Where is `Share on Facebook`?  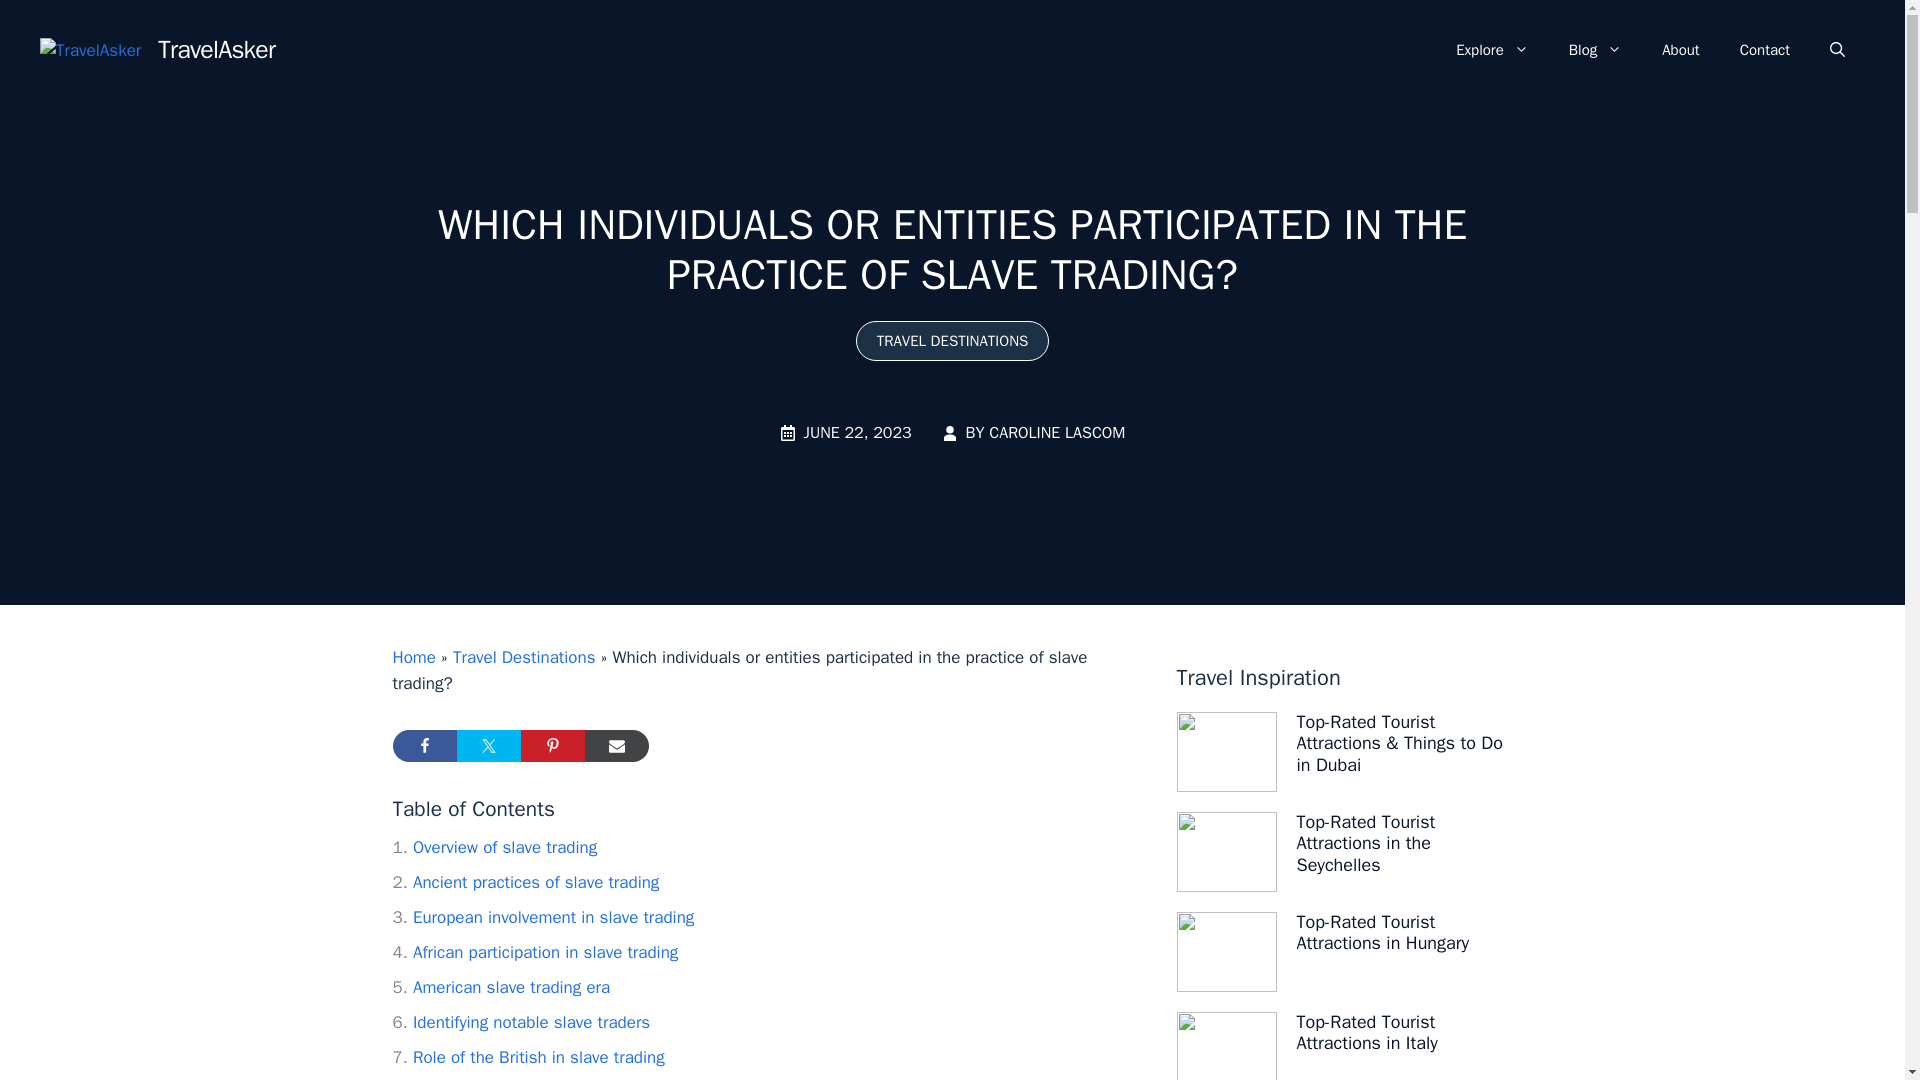
Share on Facebook is located at coordinates (424, 746).